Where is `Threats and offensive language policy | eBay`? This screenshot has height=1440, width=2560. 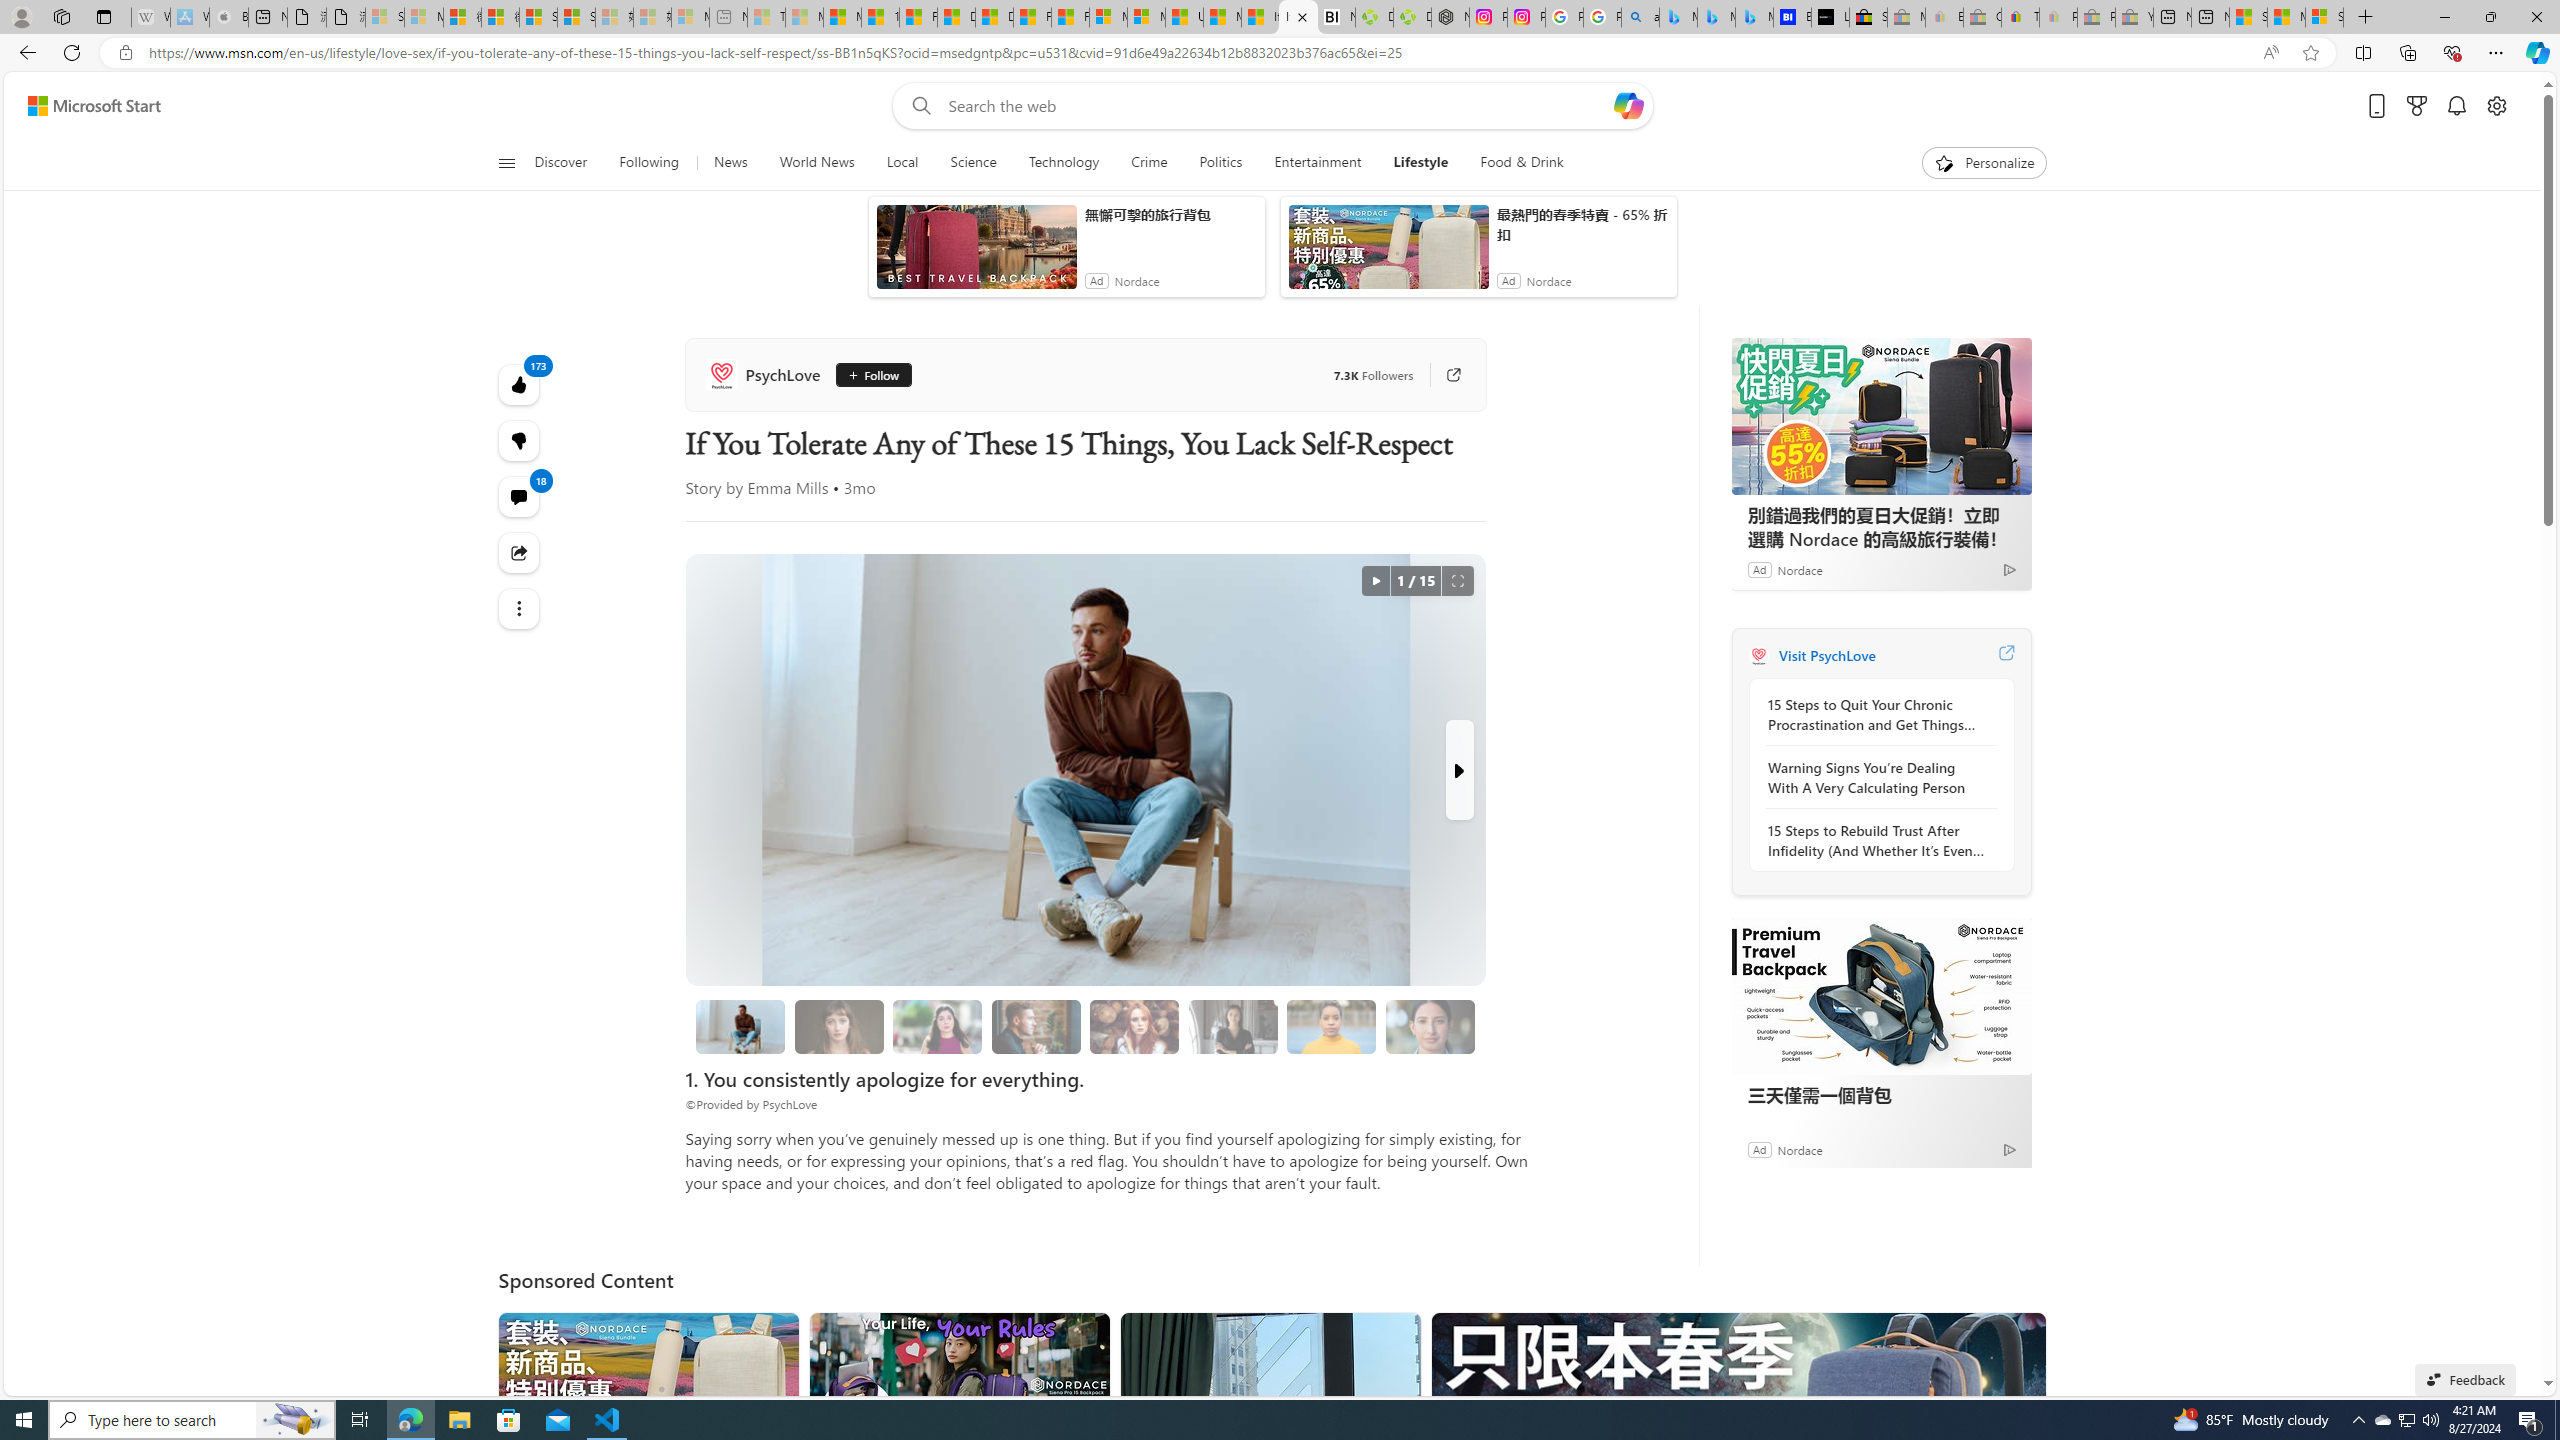 Threats and offensive language policy | eBay is located at coordinates (2021, 17).